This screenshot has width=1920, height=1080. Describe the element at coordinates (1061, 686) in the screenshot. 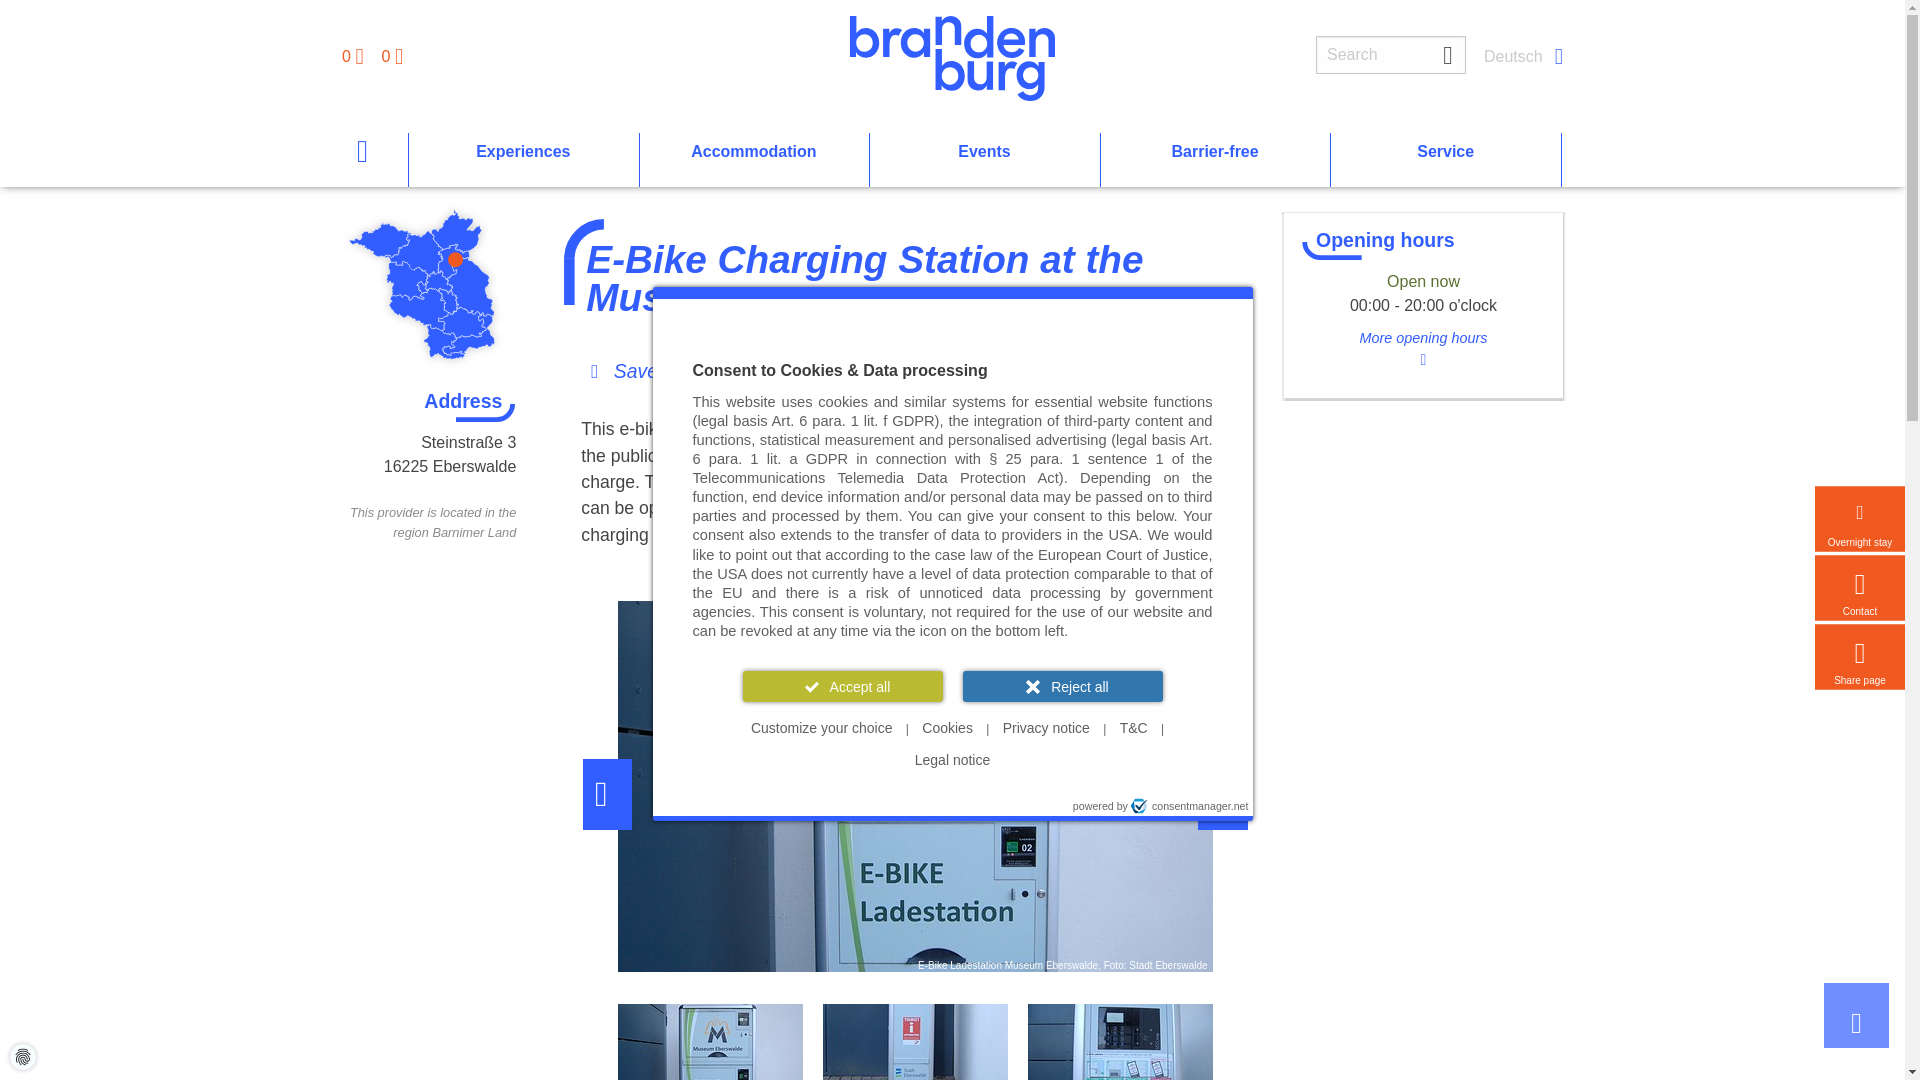

I see `Reject all` at that location.